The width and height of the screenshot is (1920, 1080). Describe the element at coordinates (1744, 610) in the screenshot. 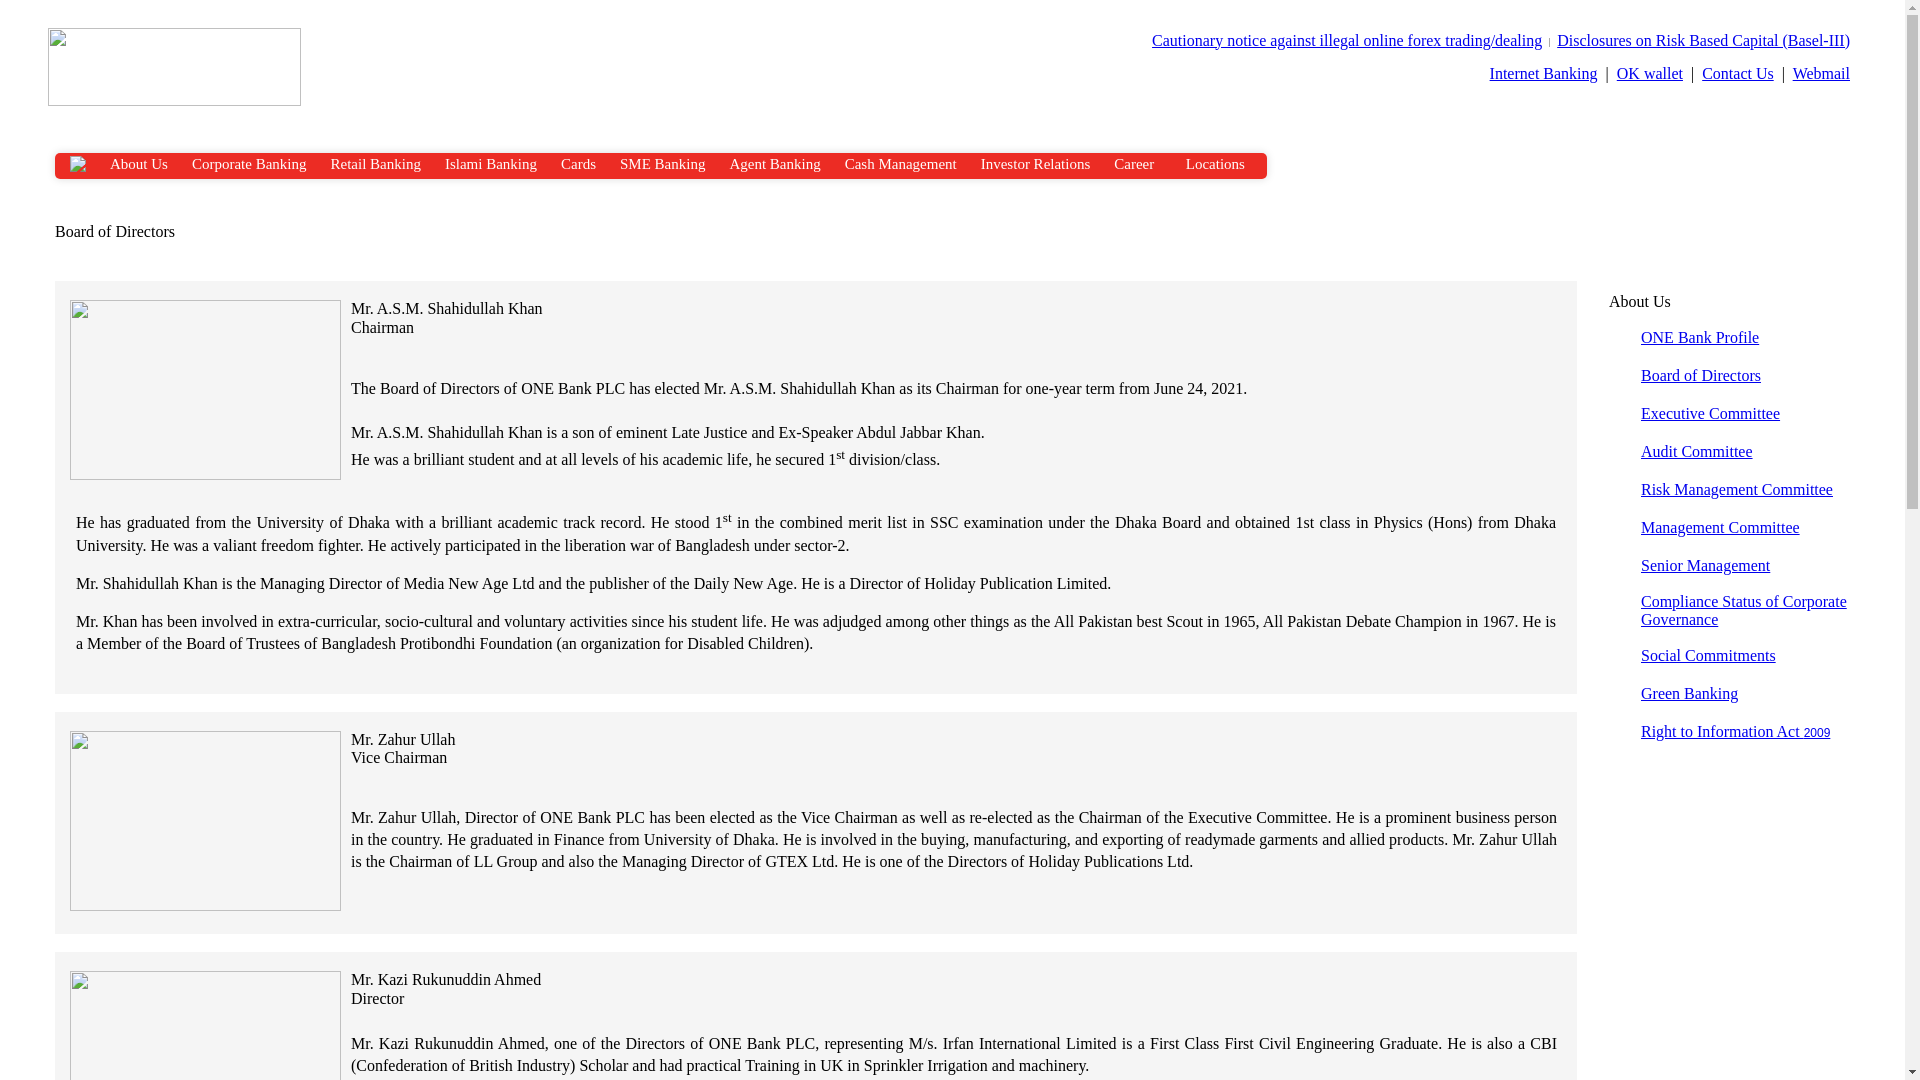

I see `Compliance Status of Corporate Governance` at that location.